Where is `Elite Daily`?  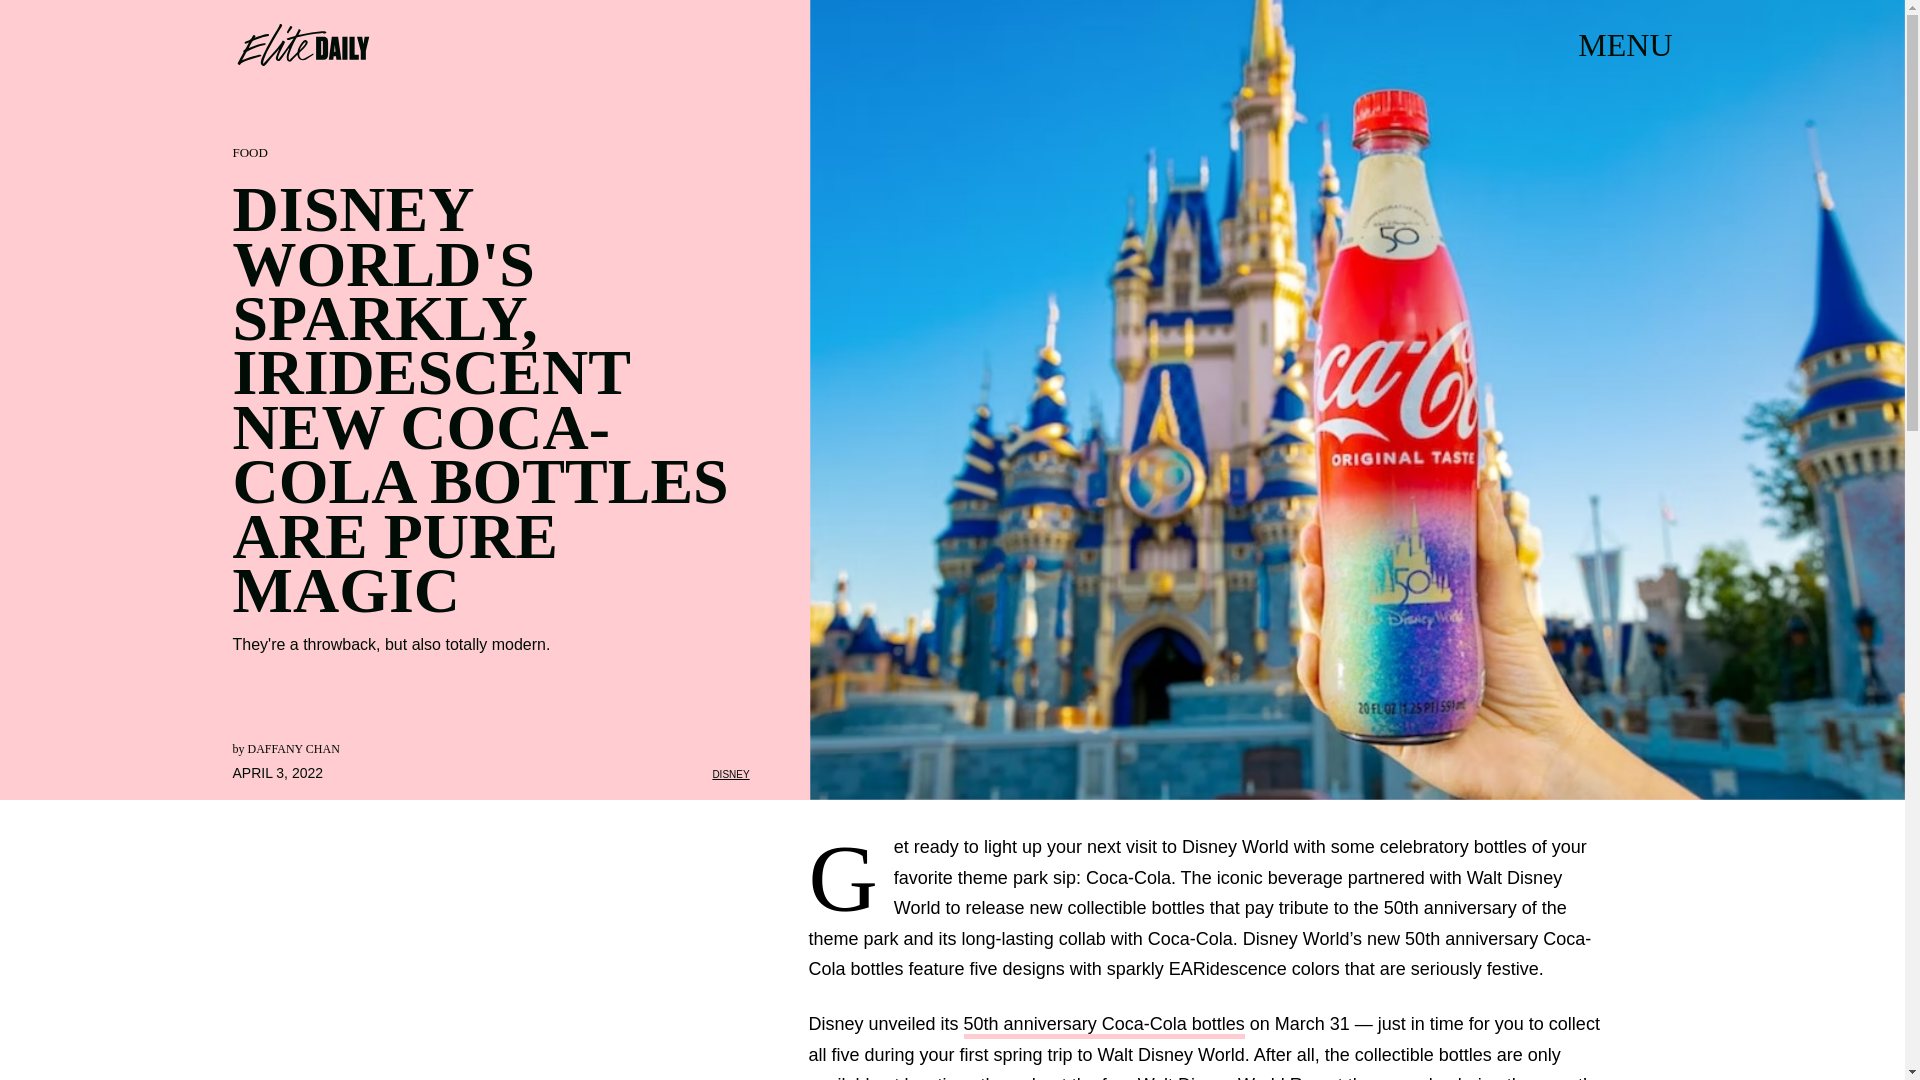
Elite Daily is located at coordinates (302, 44).